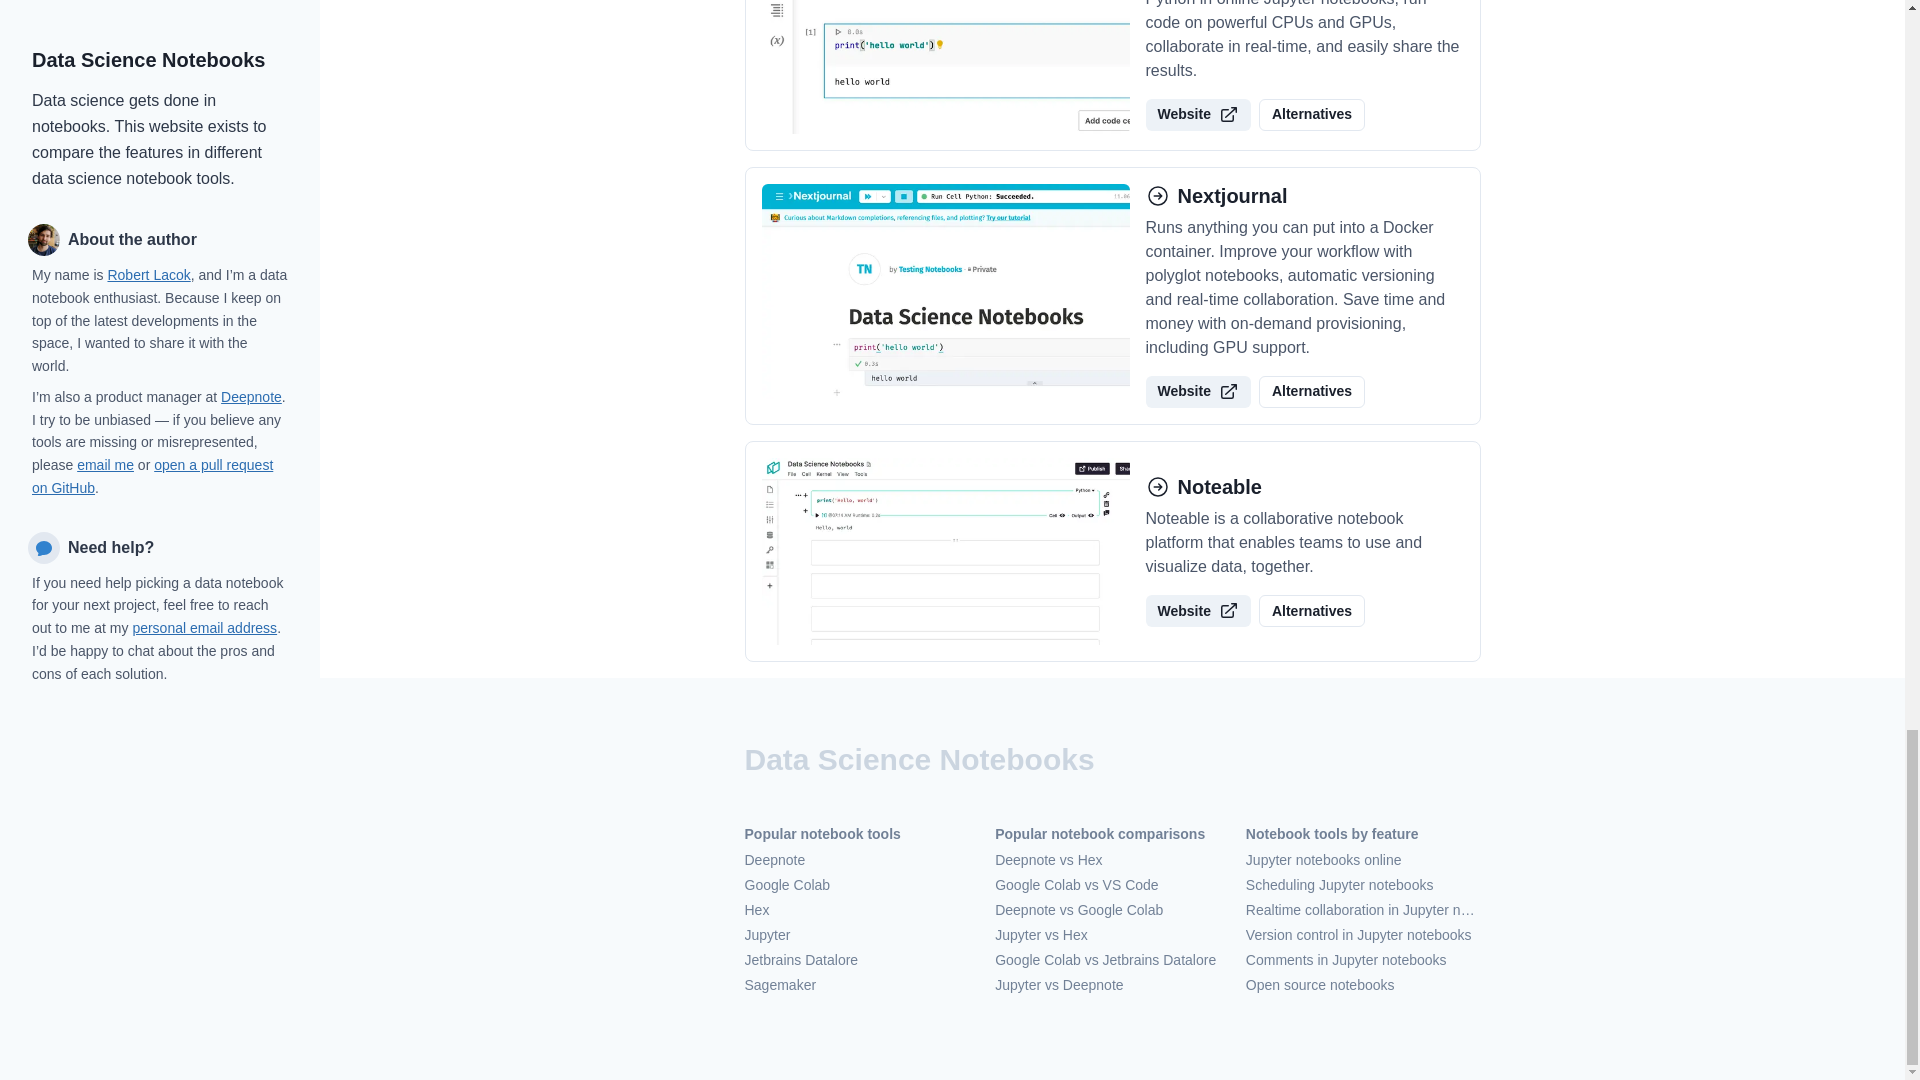  Describe the element at coordinates (862, 885) in the screenshot. I see `Google Colab` at that location.